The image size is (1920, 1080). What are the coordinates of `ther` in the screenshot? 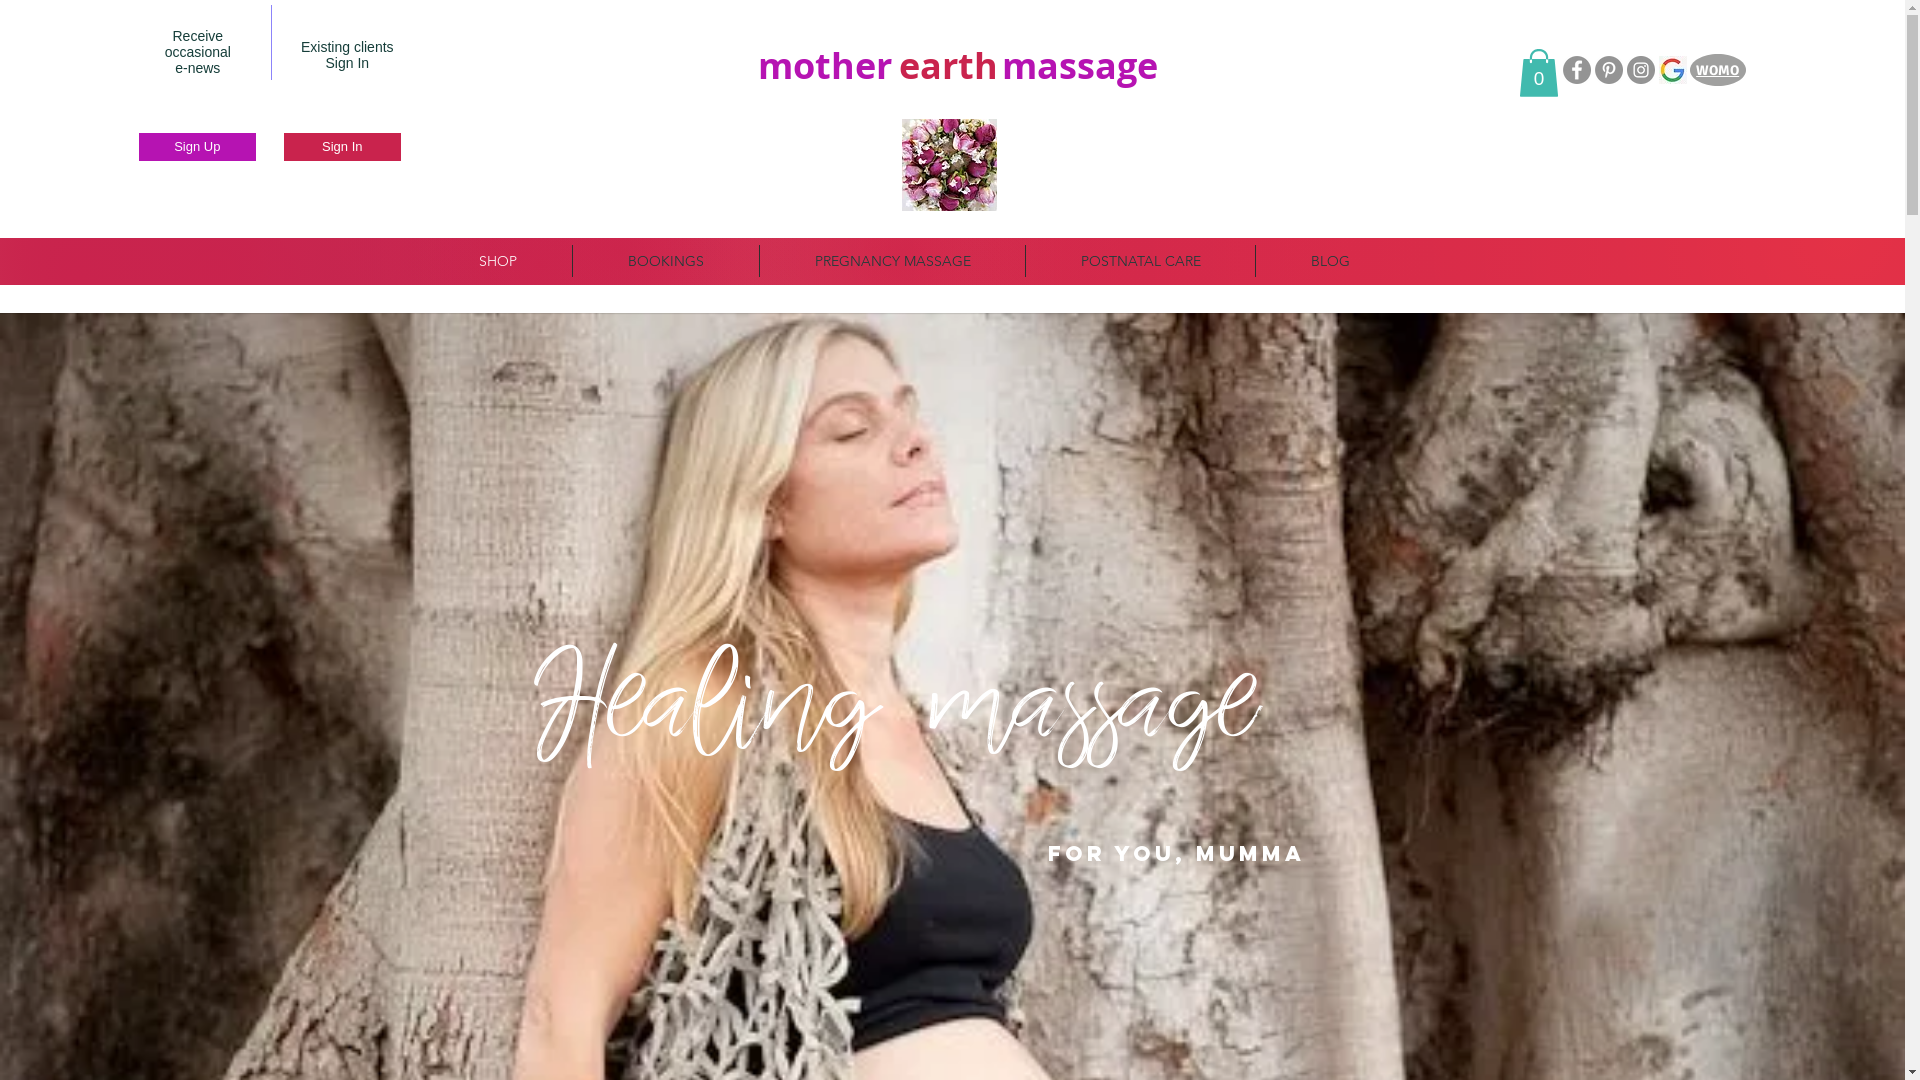 It's located at (854, 64).